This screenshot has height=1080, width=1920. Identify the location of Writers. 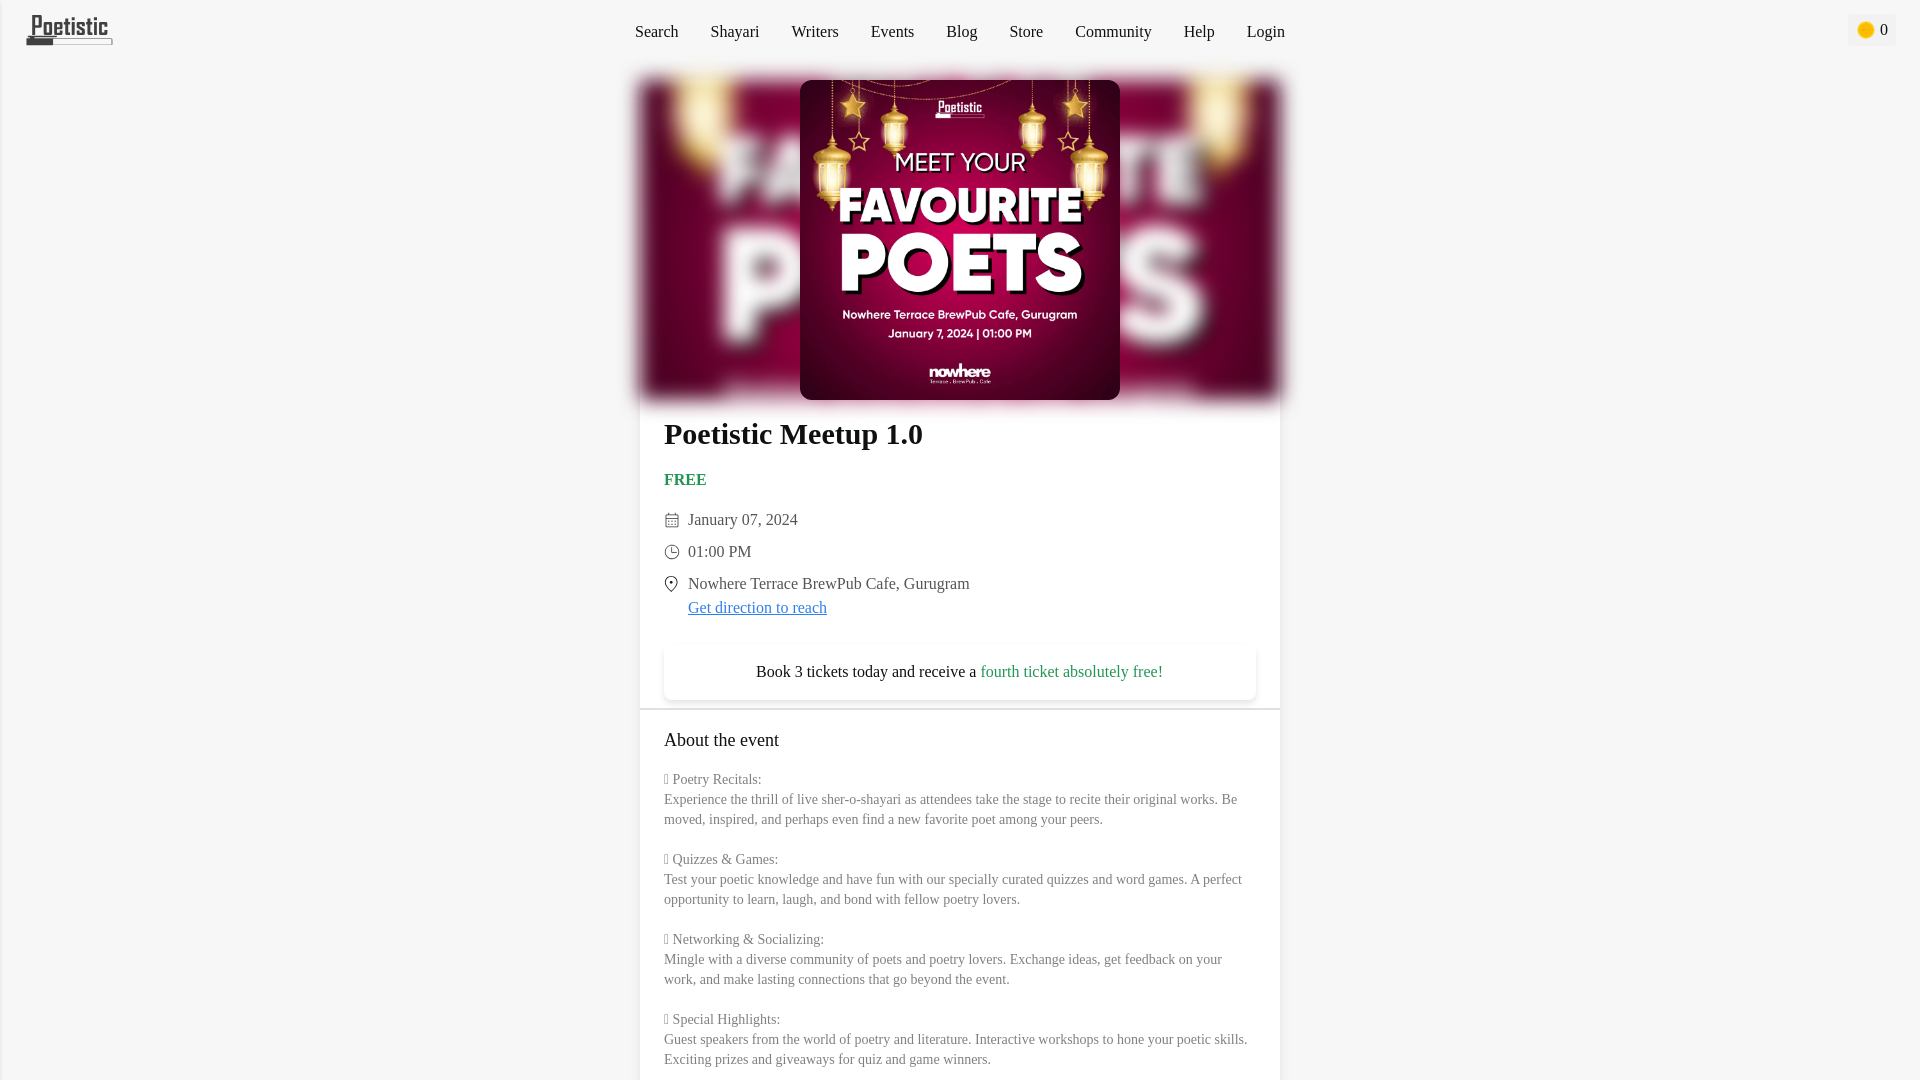
(814, 30).